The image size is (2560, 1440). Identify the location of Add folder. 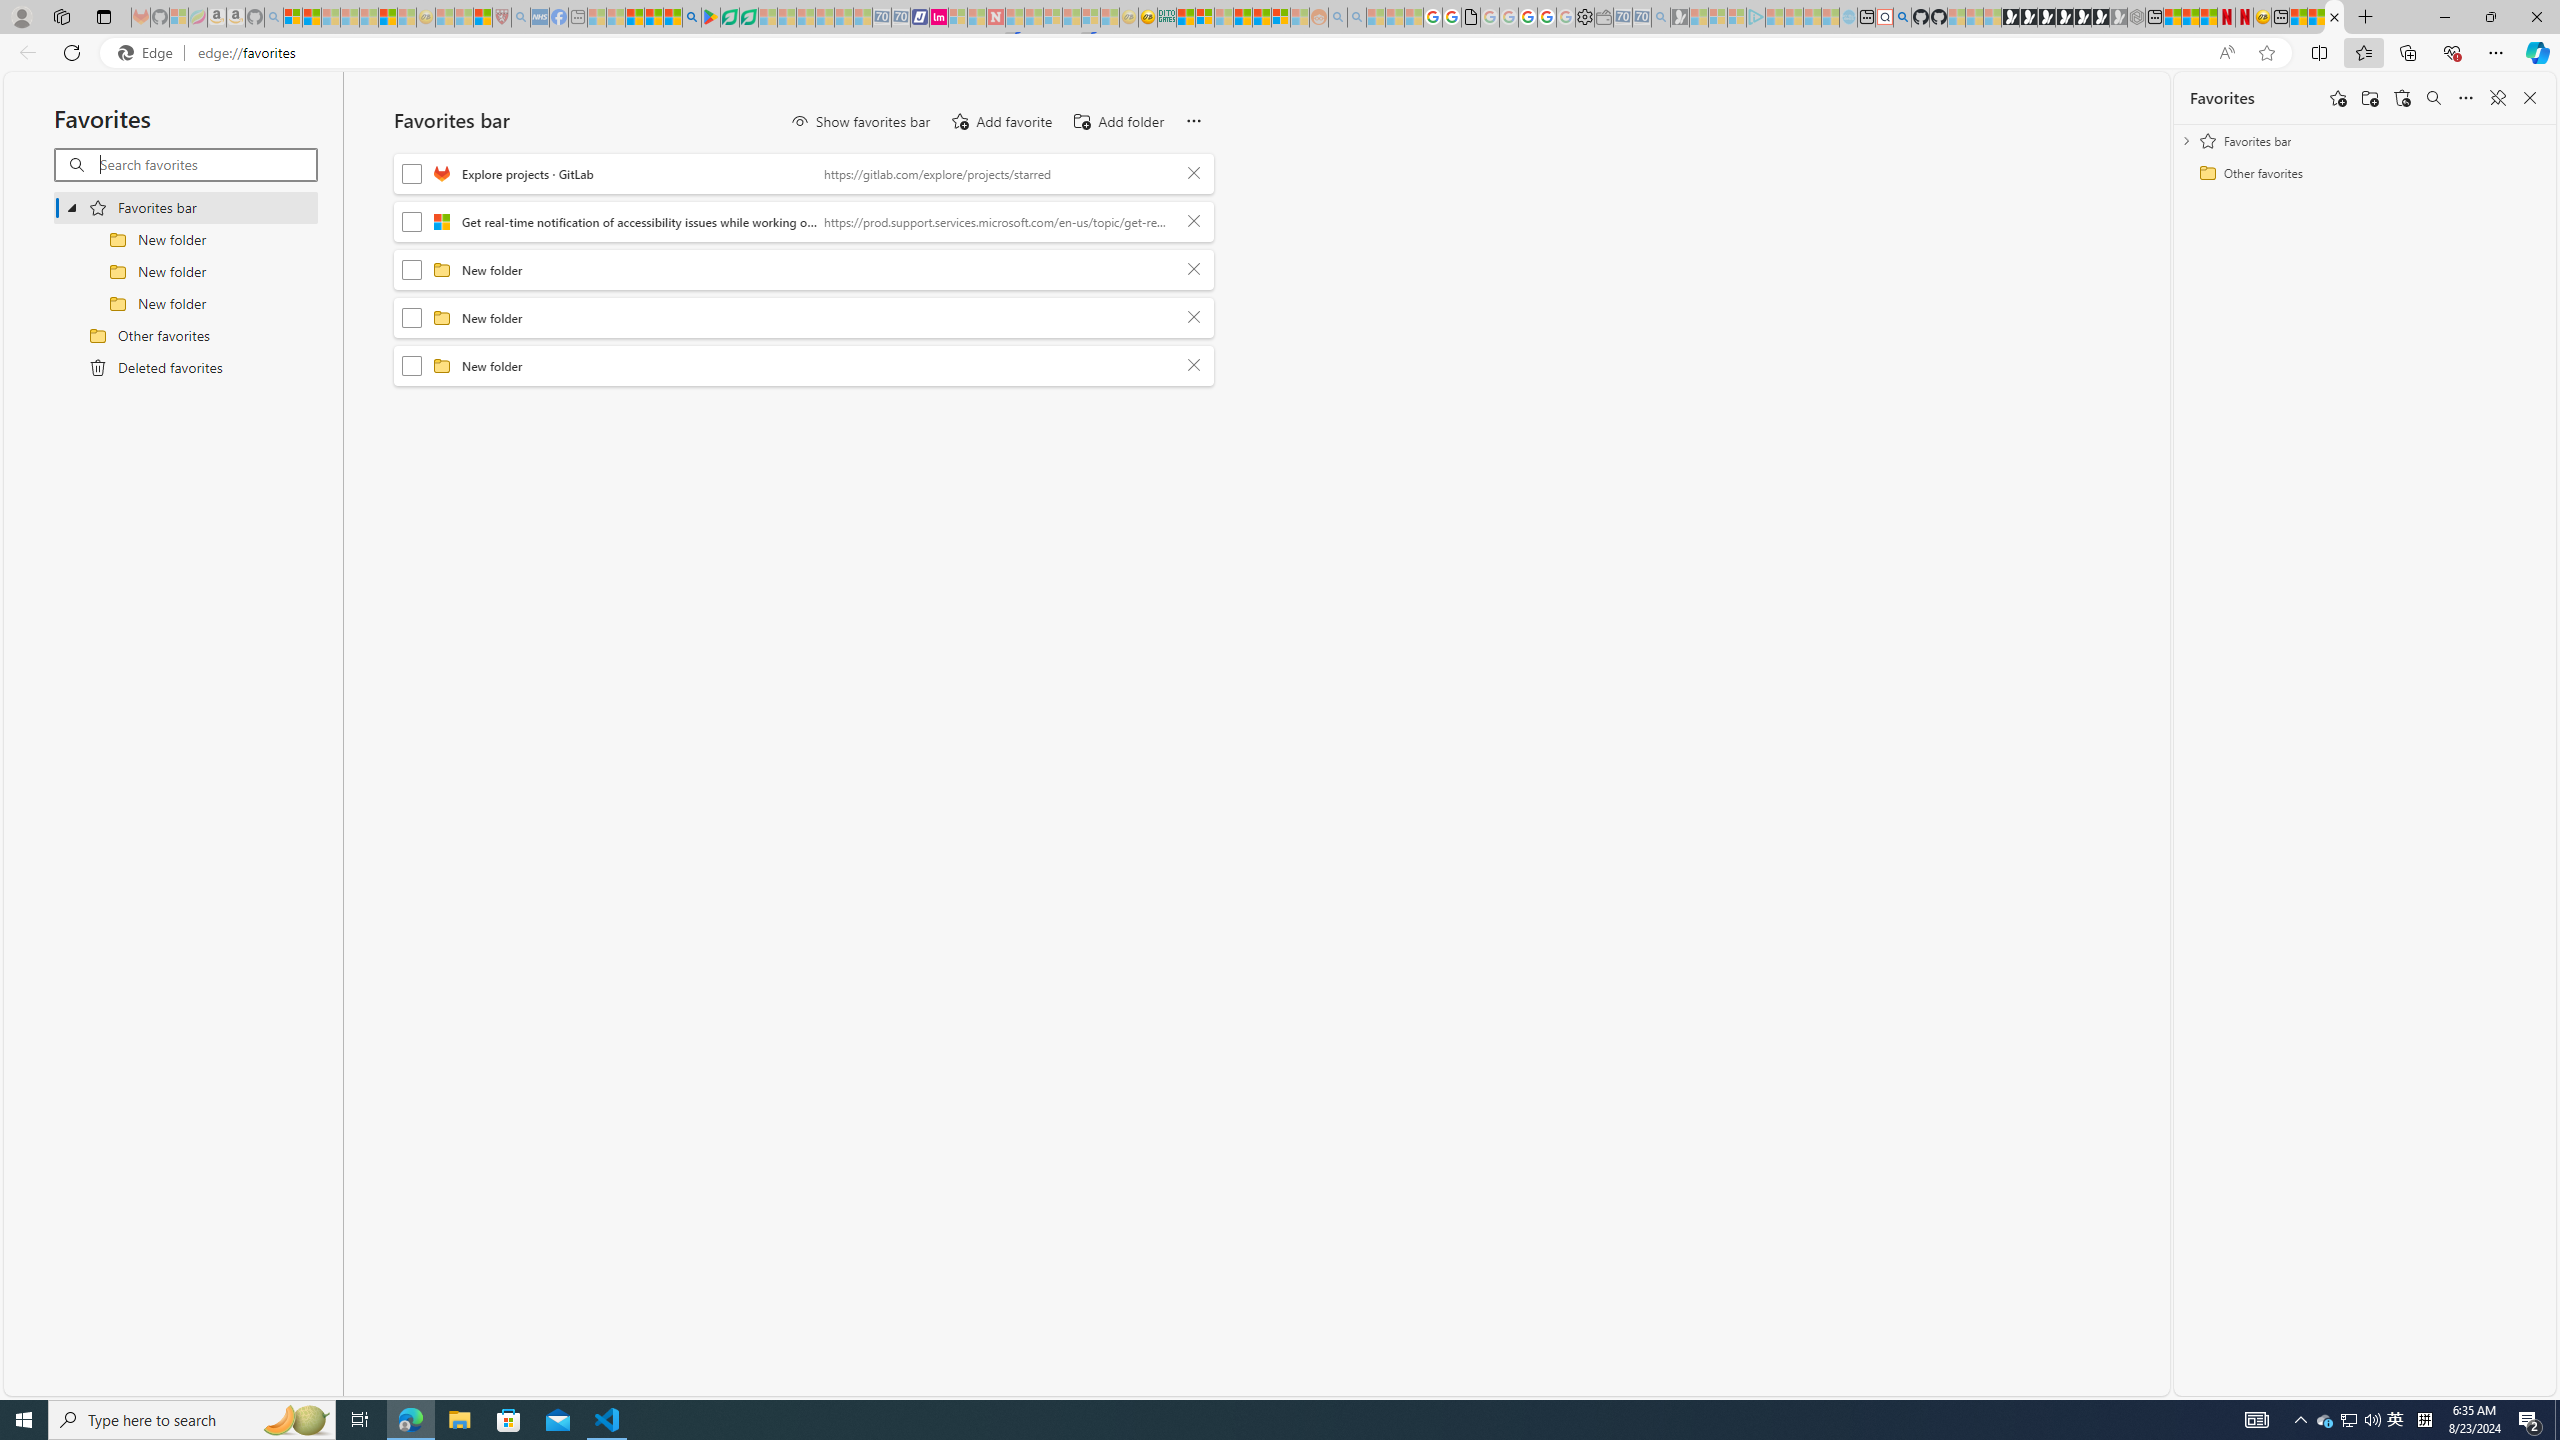
(2369, 98).